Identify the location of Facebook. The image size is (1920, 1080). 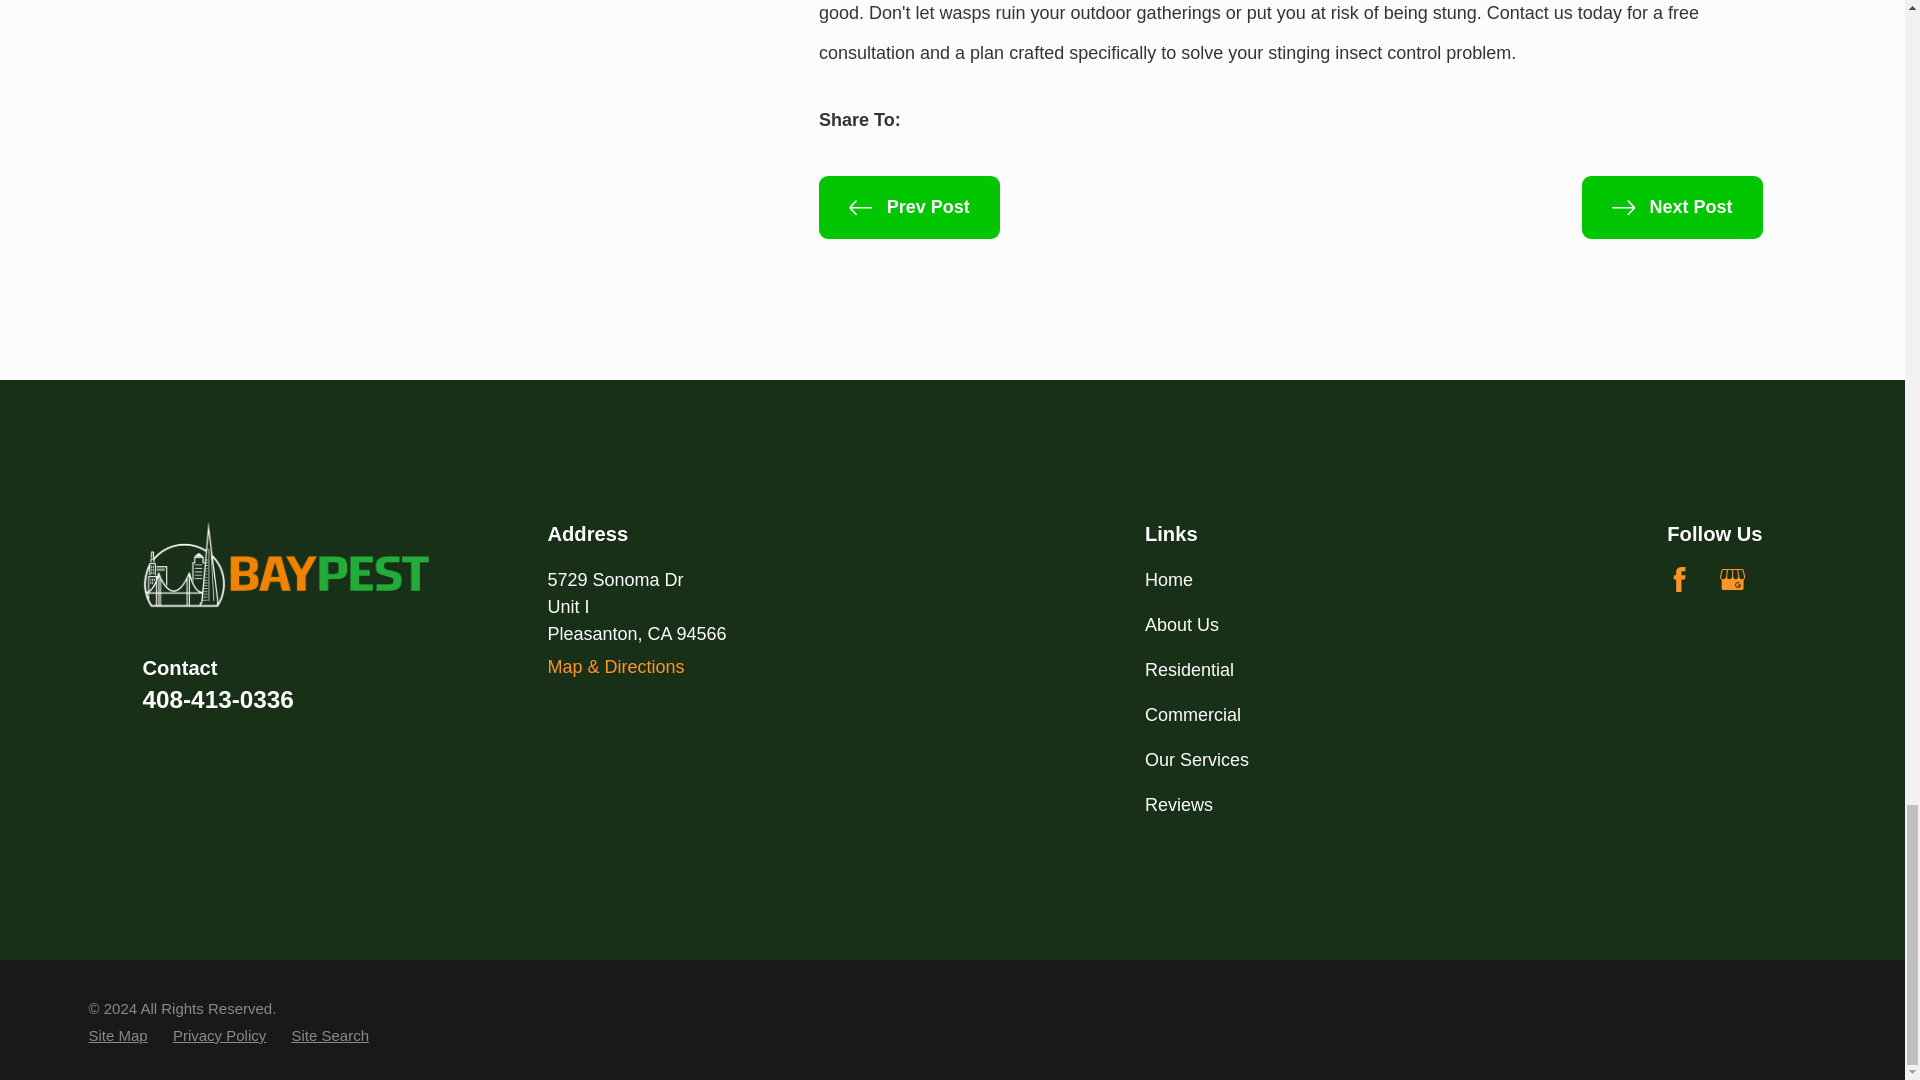
(1678, 579).